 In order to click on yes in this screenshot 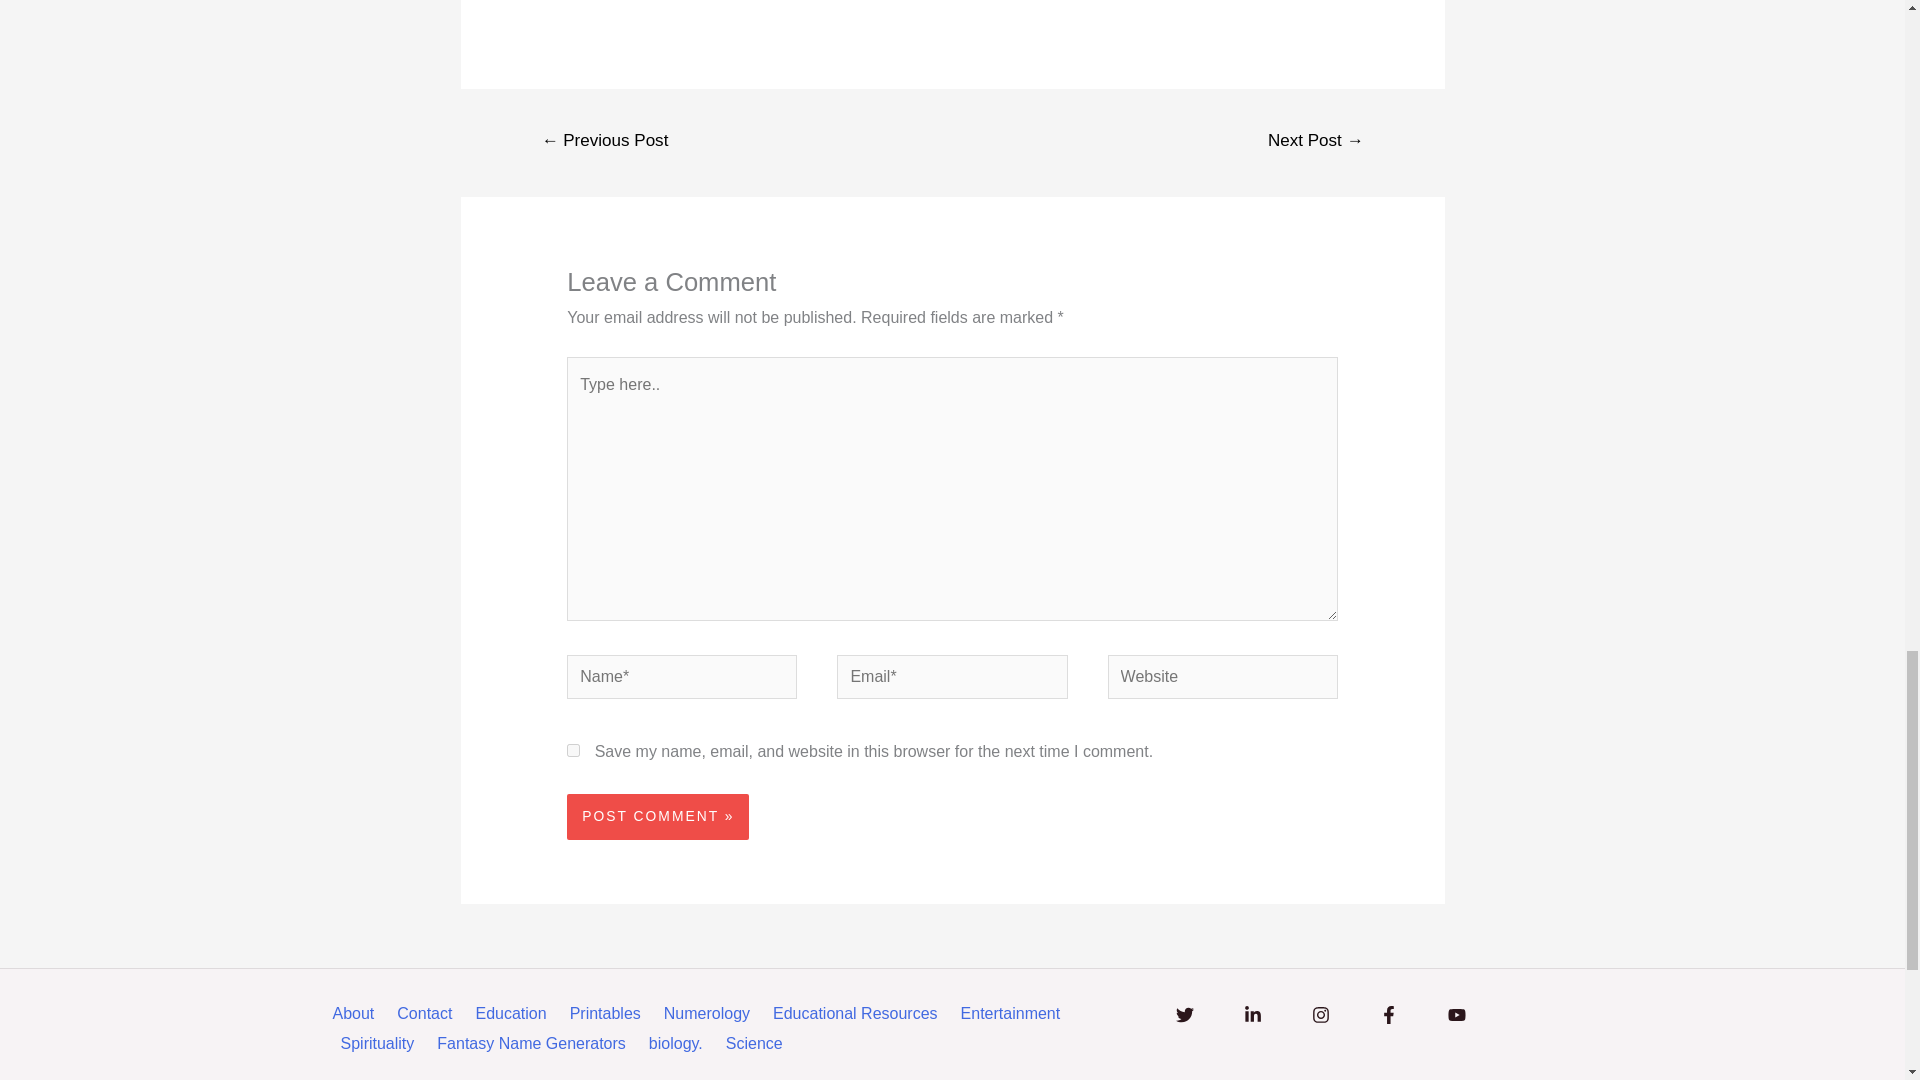, I will do `click(572, 750)`.